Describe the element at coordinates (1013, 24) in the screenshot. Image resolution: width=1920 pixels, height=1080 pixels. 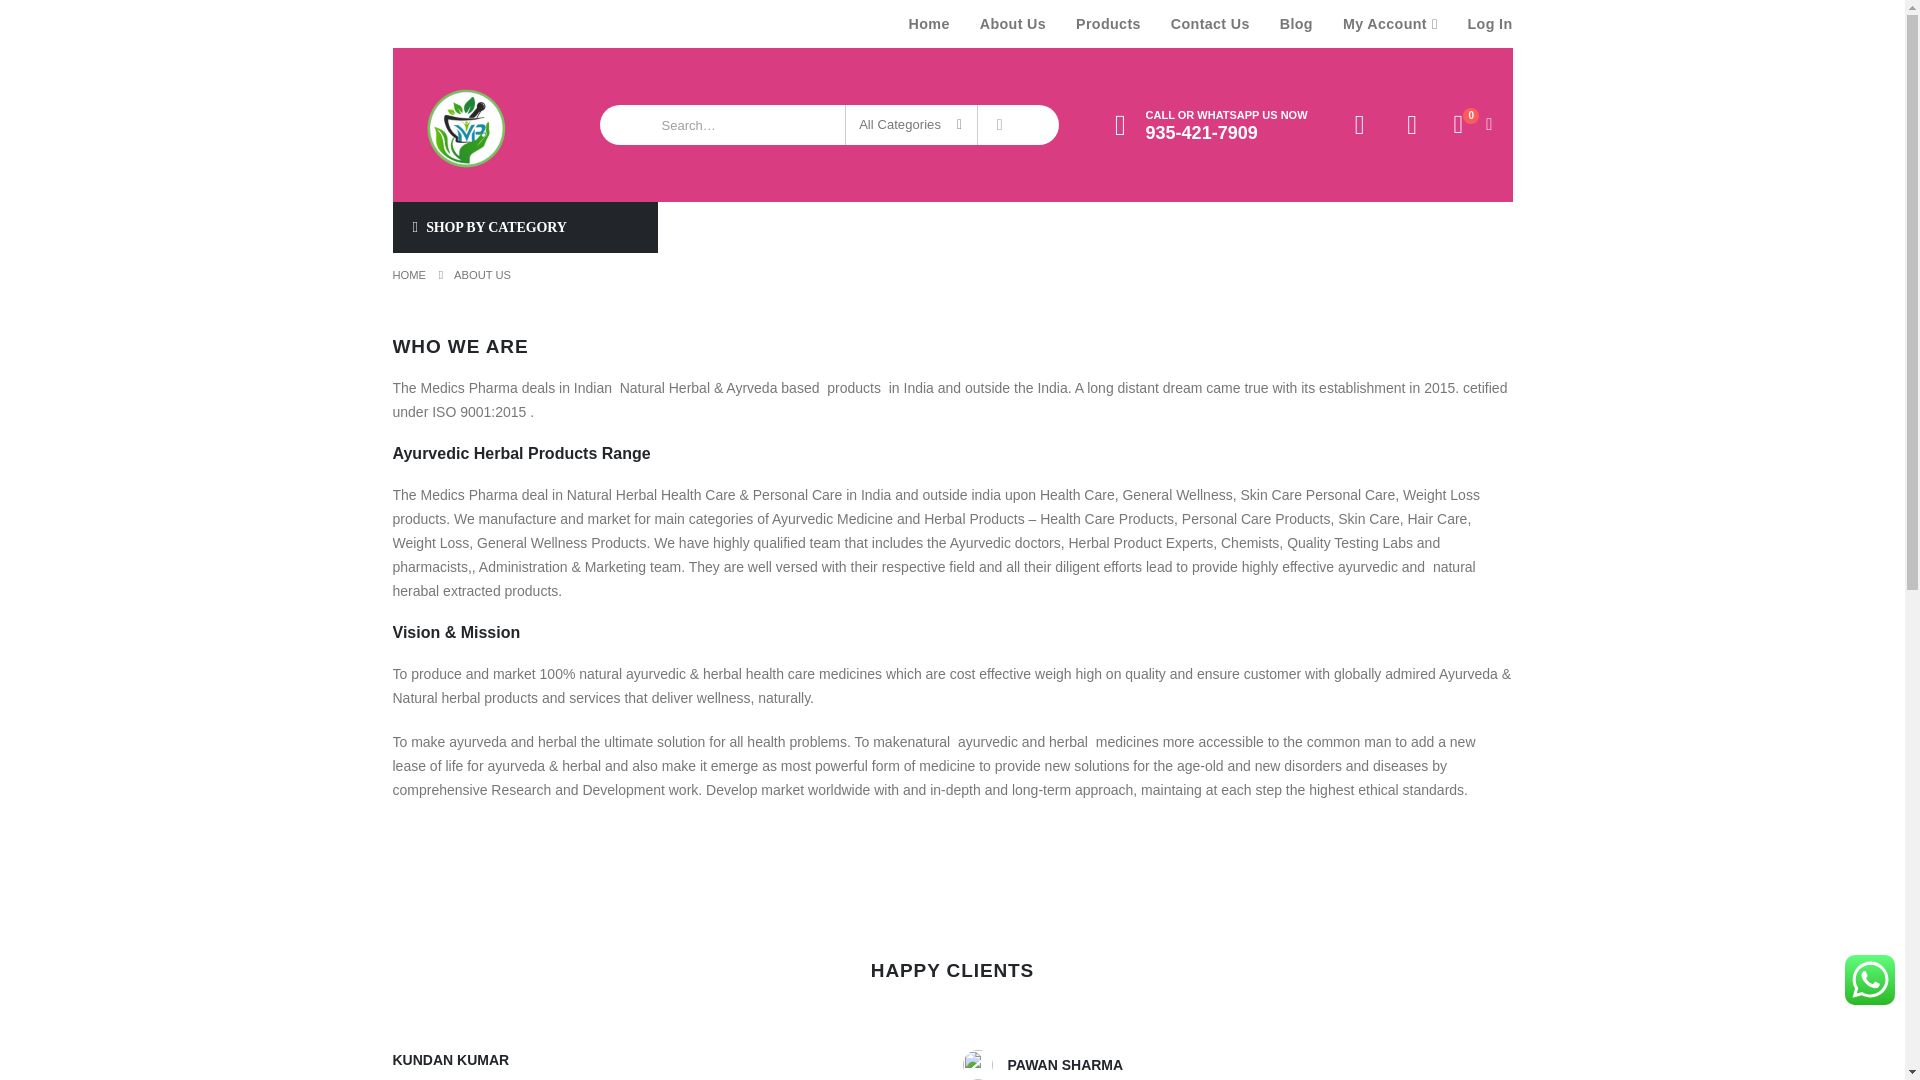
I see `About Us` at that location.